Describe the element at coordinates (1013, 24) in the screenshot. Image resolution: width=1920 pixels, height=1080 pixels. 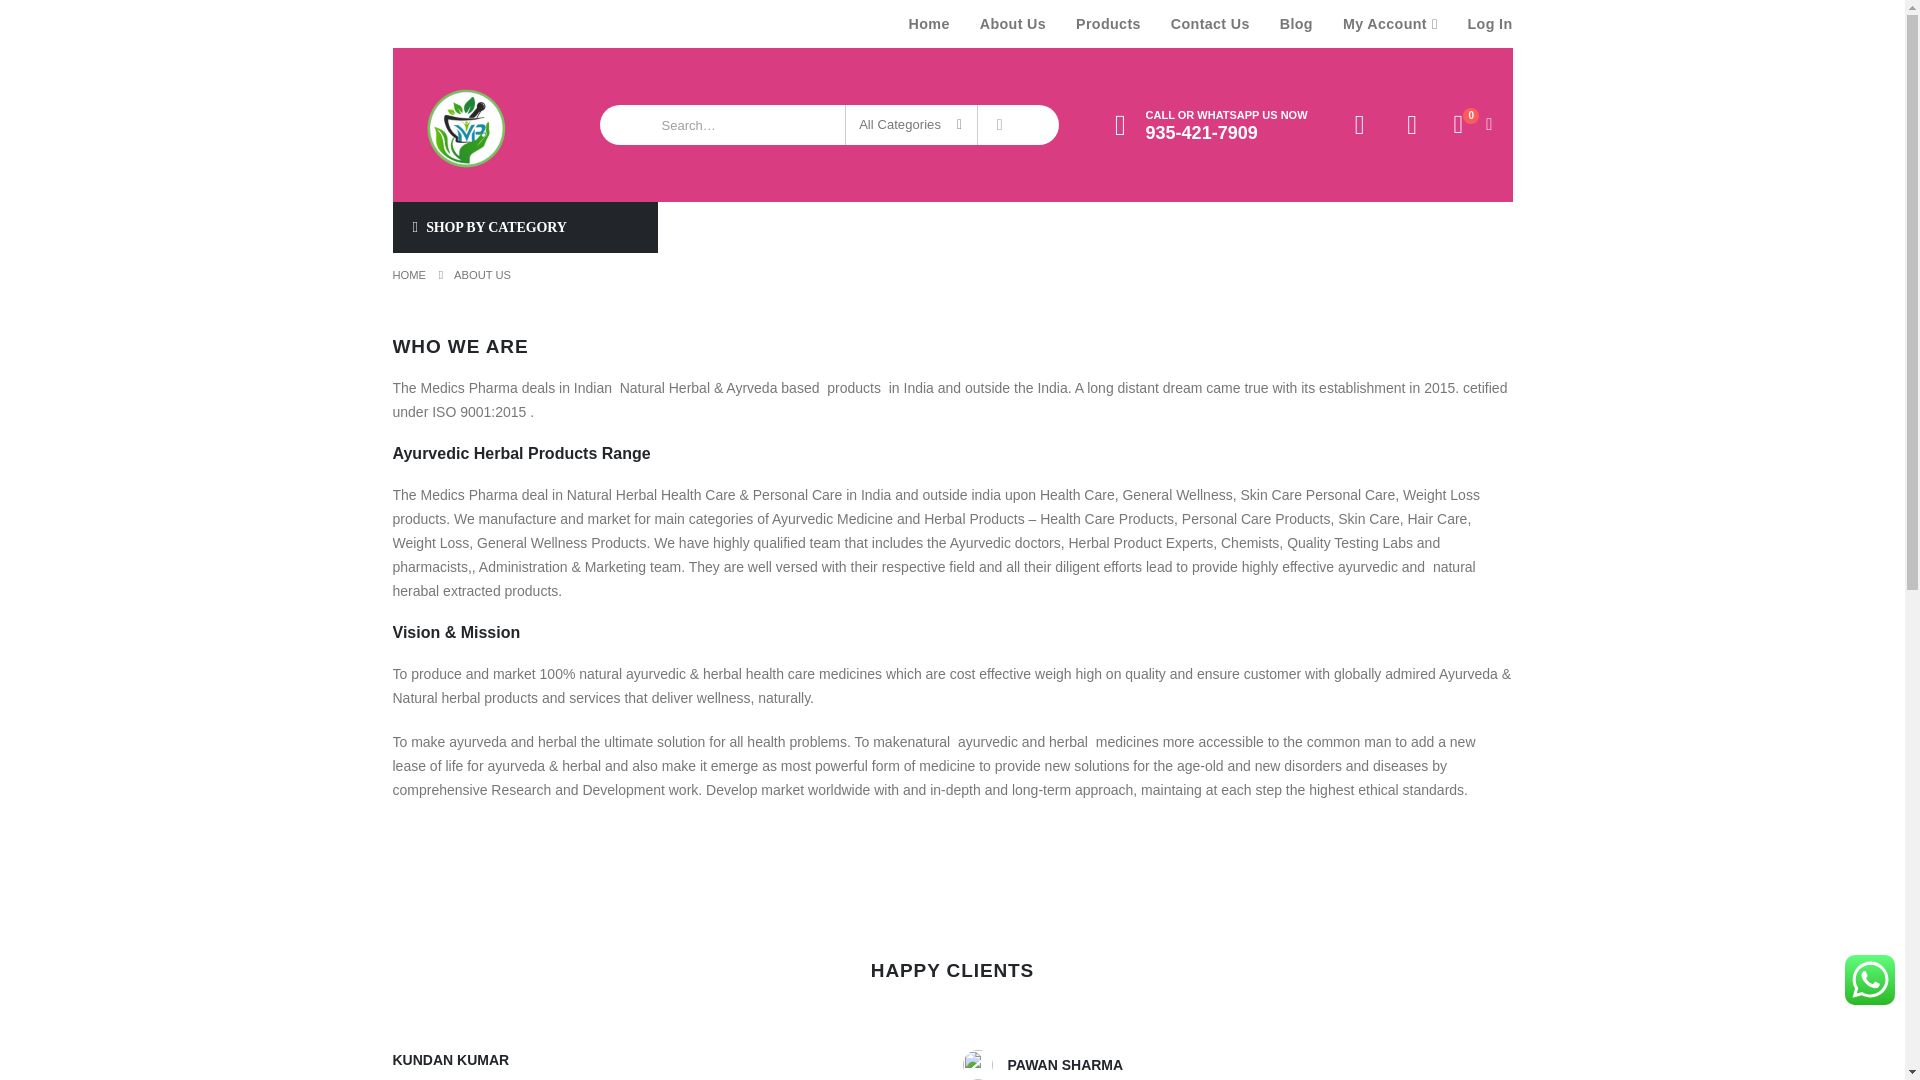
I see `About Us` at that location.